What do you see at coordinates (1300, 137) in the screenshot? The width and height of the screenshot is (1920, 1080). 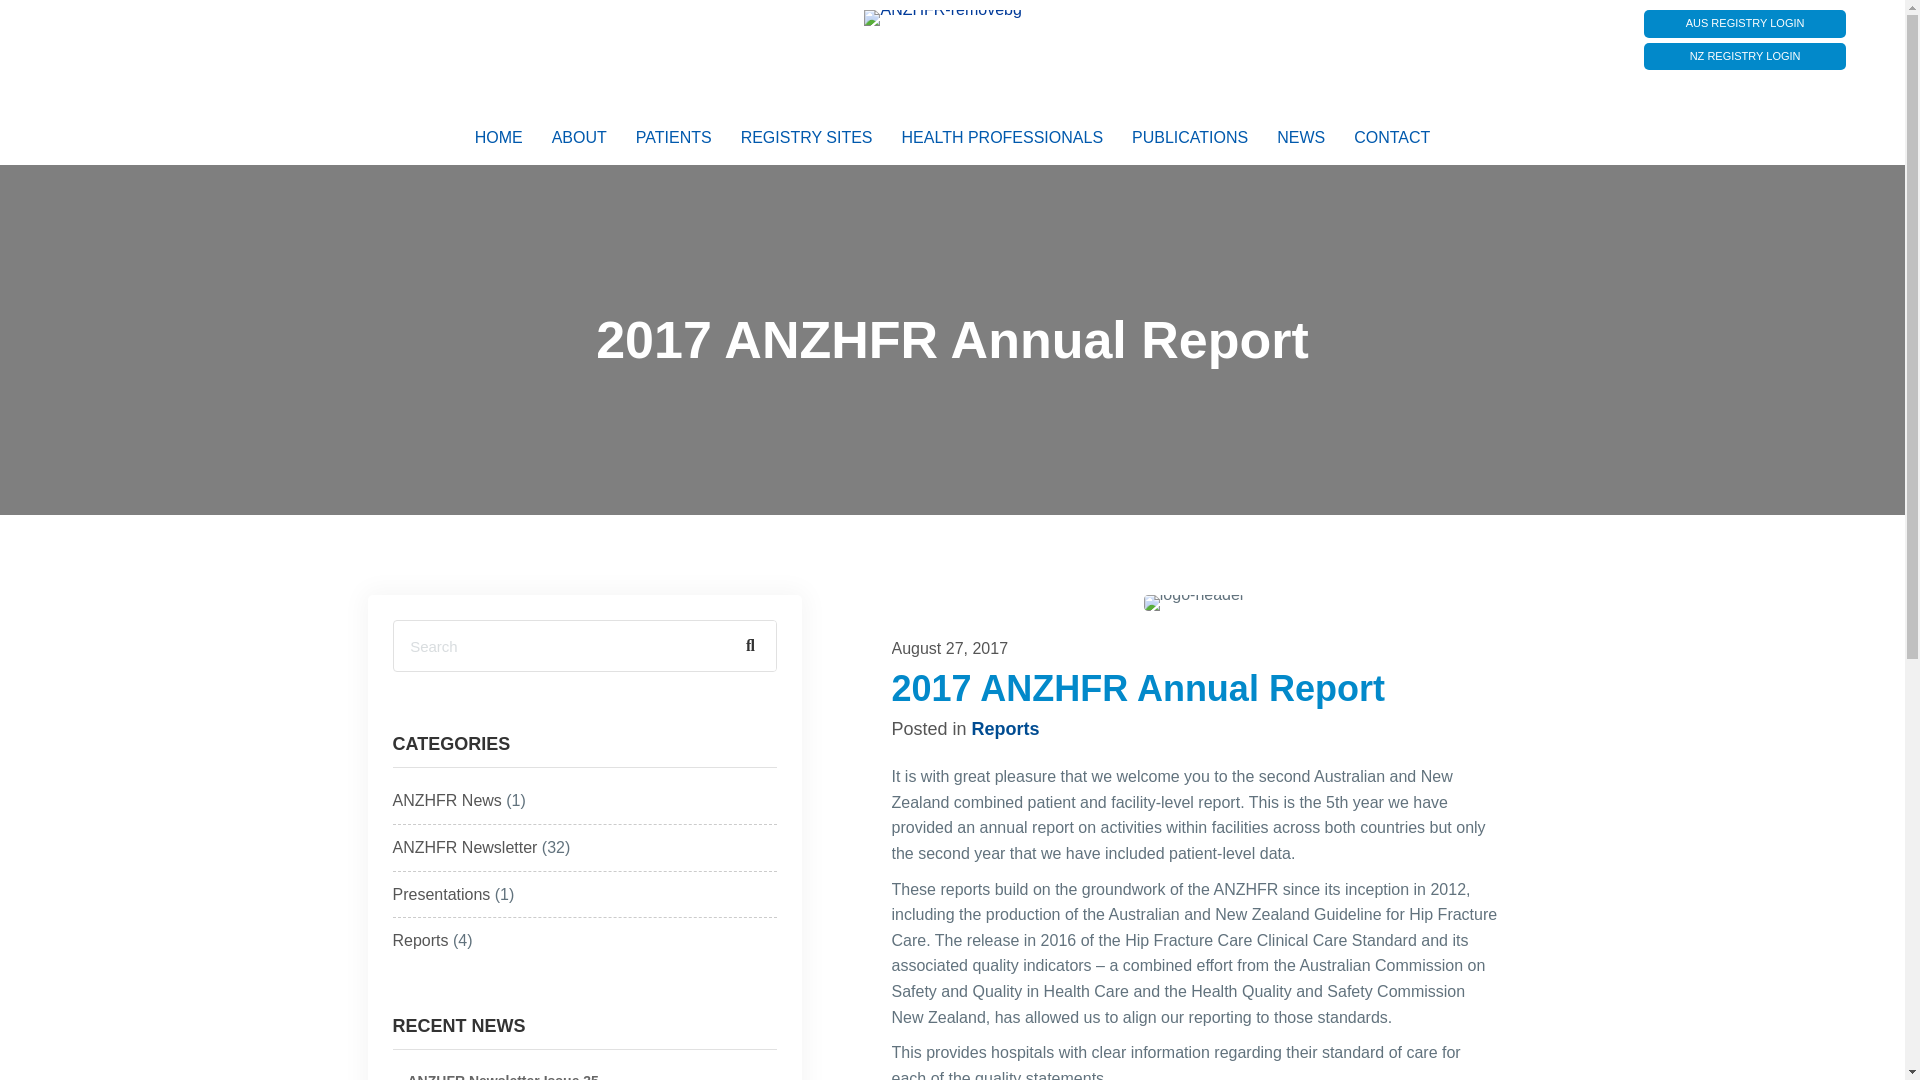 I see `NEWS` at bounding box center [1300, 137].